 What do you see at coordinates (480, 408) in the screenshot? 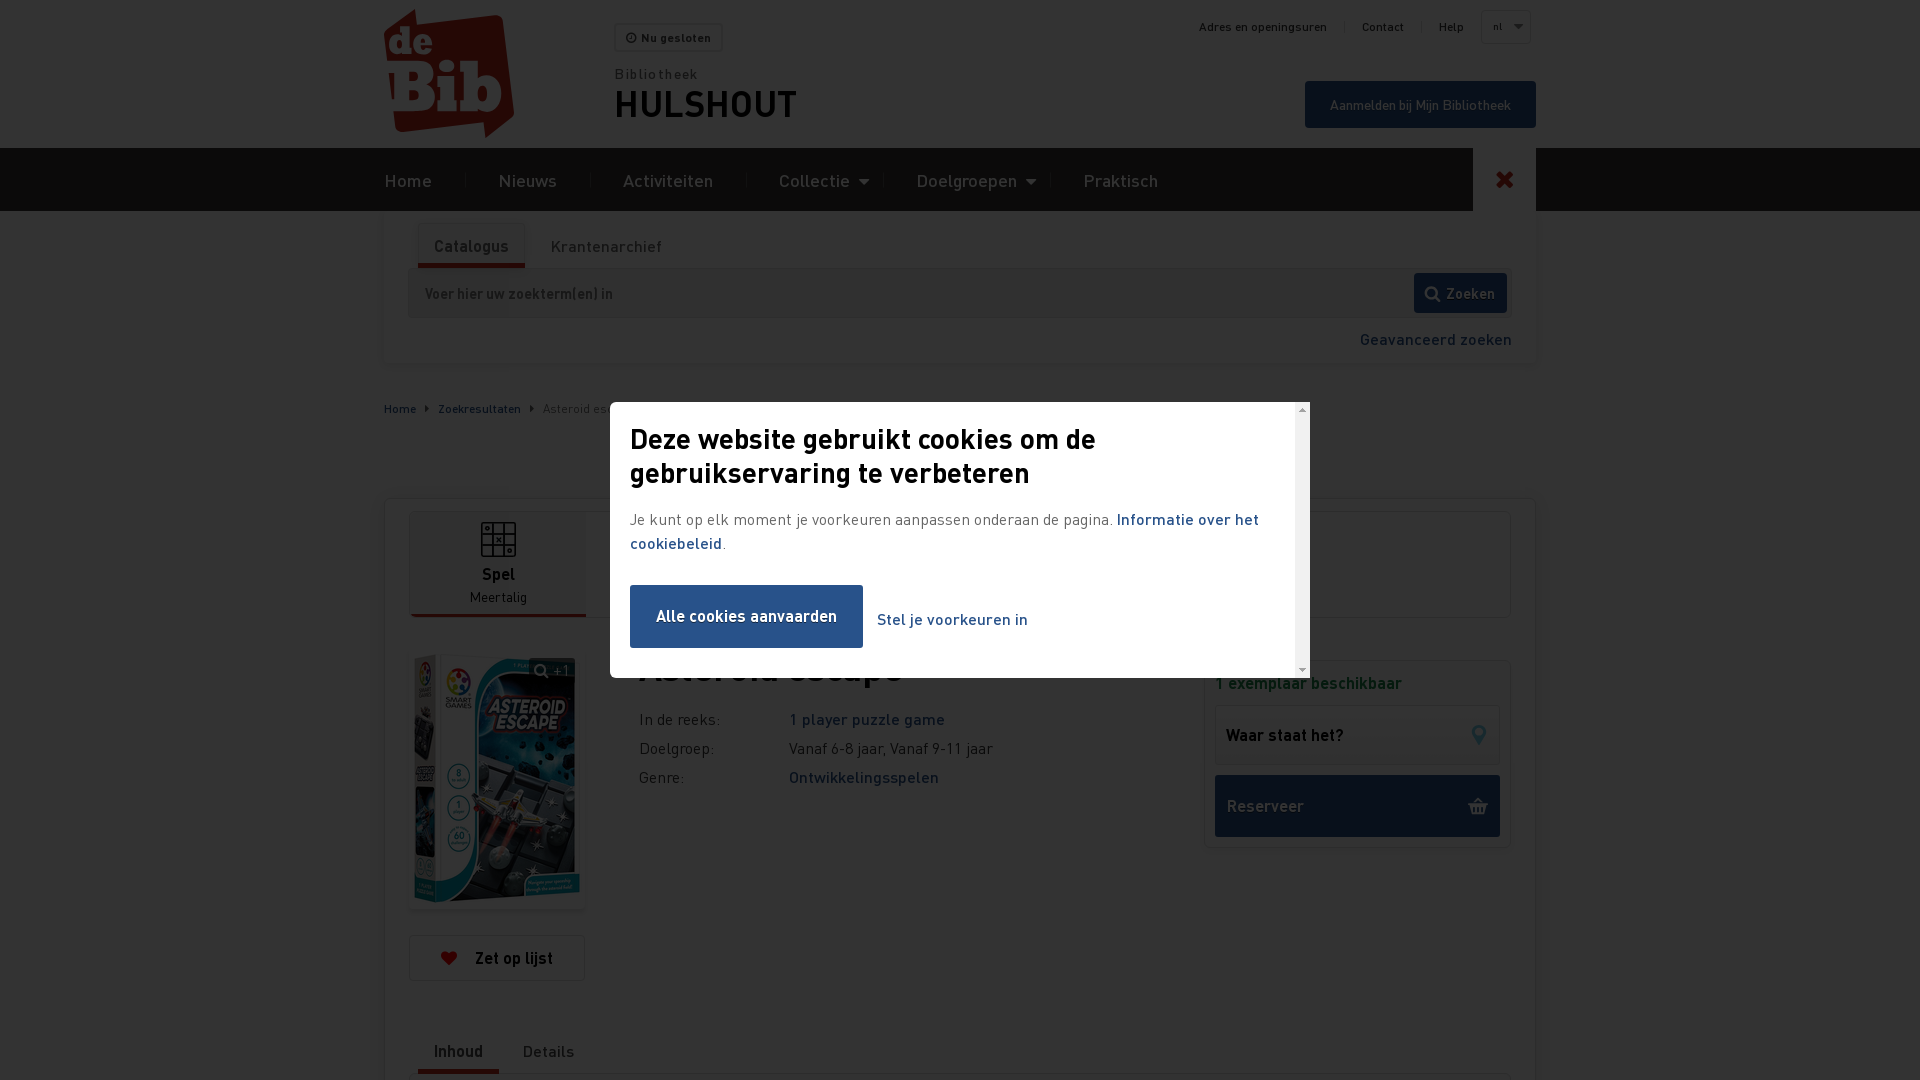
I see `Zoekresultaten` at bounding box center [480, 408].